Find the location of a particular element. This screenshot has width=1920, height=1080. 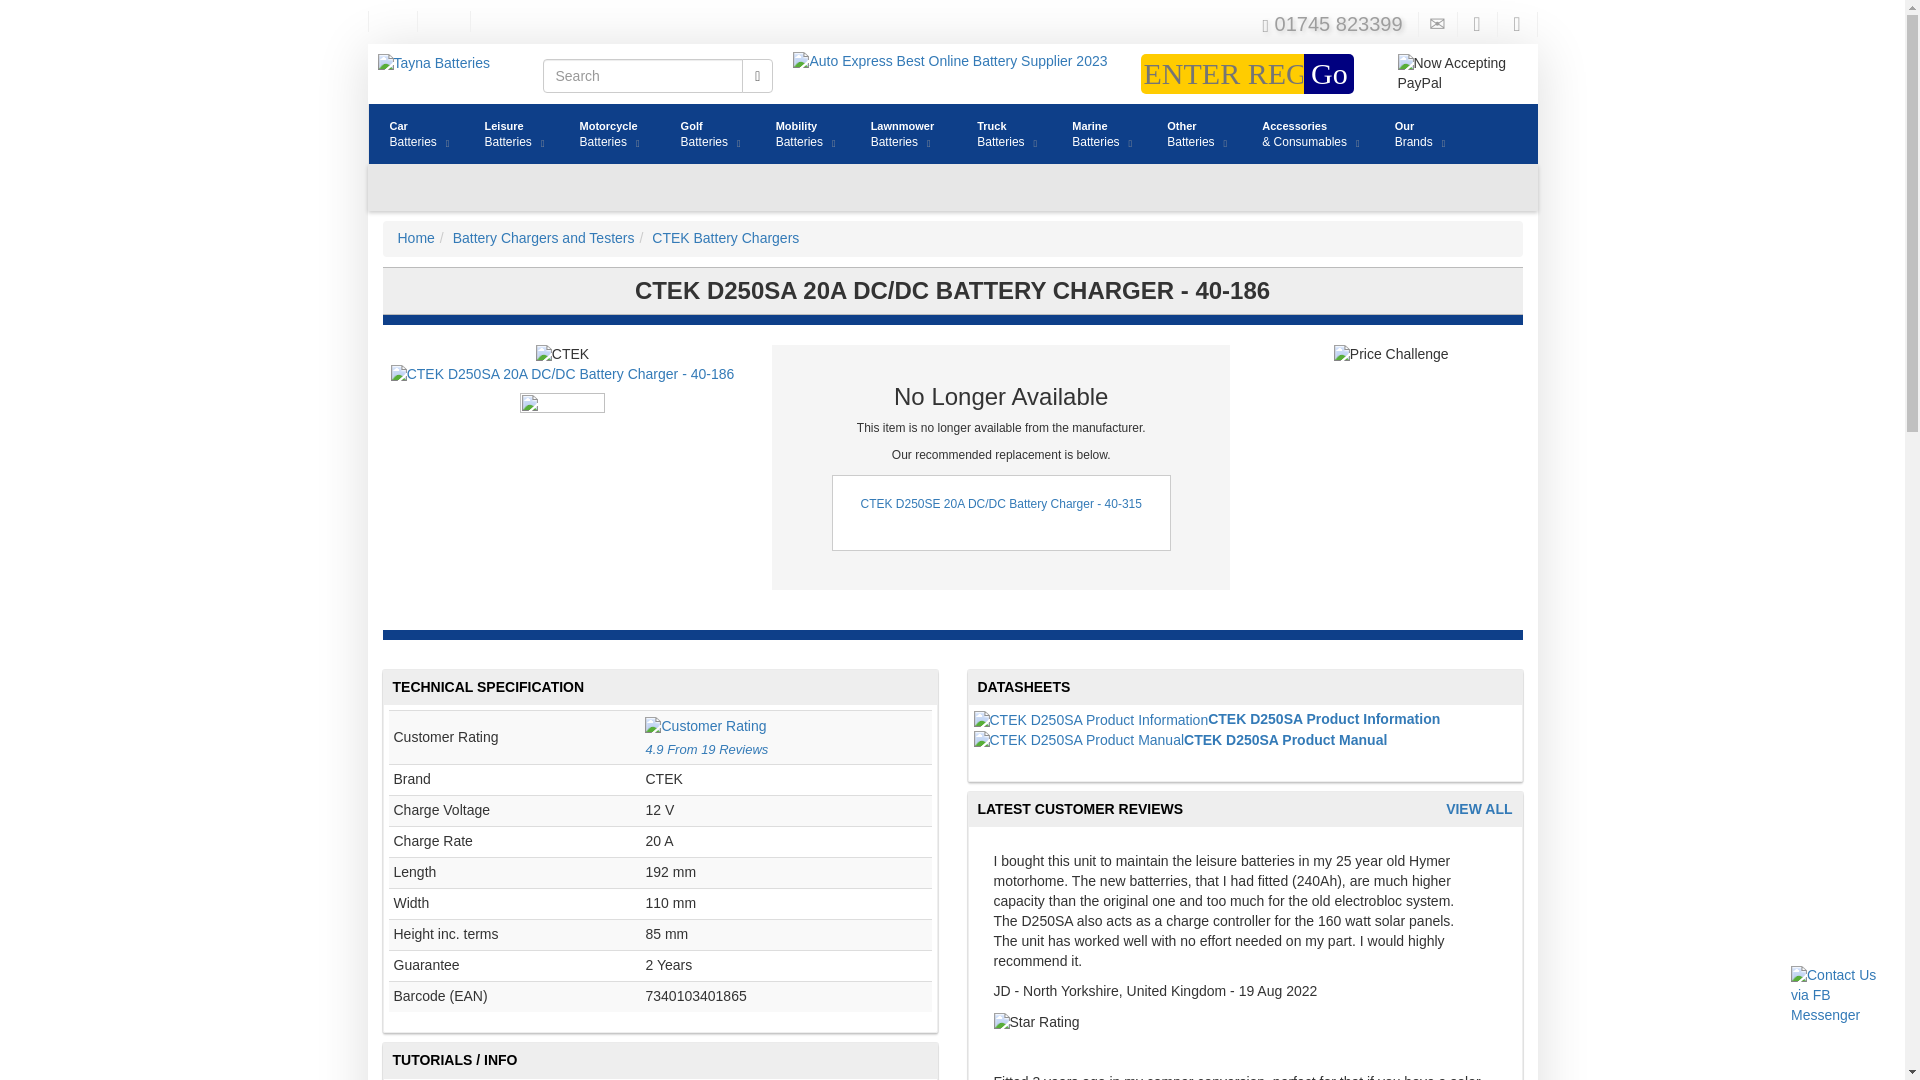

My Account is located at coordinates (416, 134).